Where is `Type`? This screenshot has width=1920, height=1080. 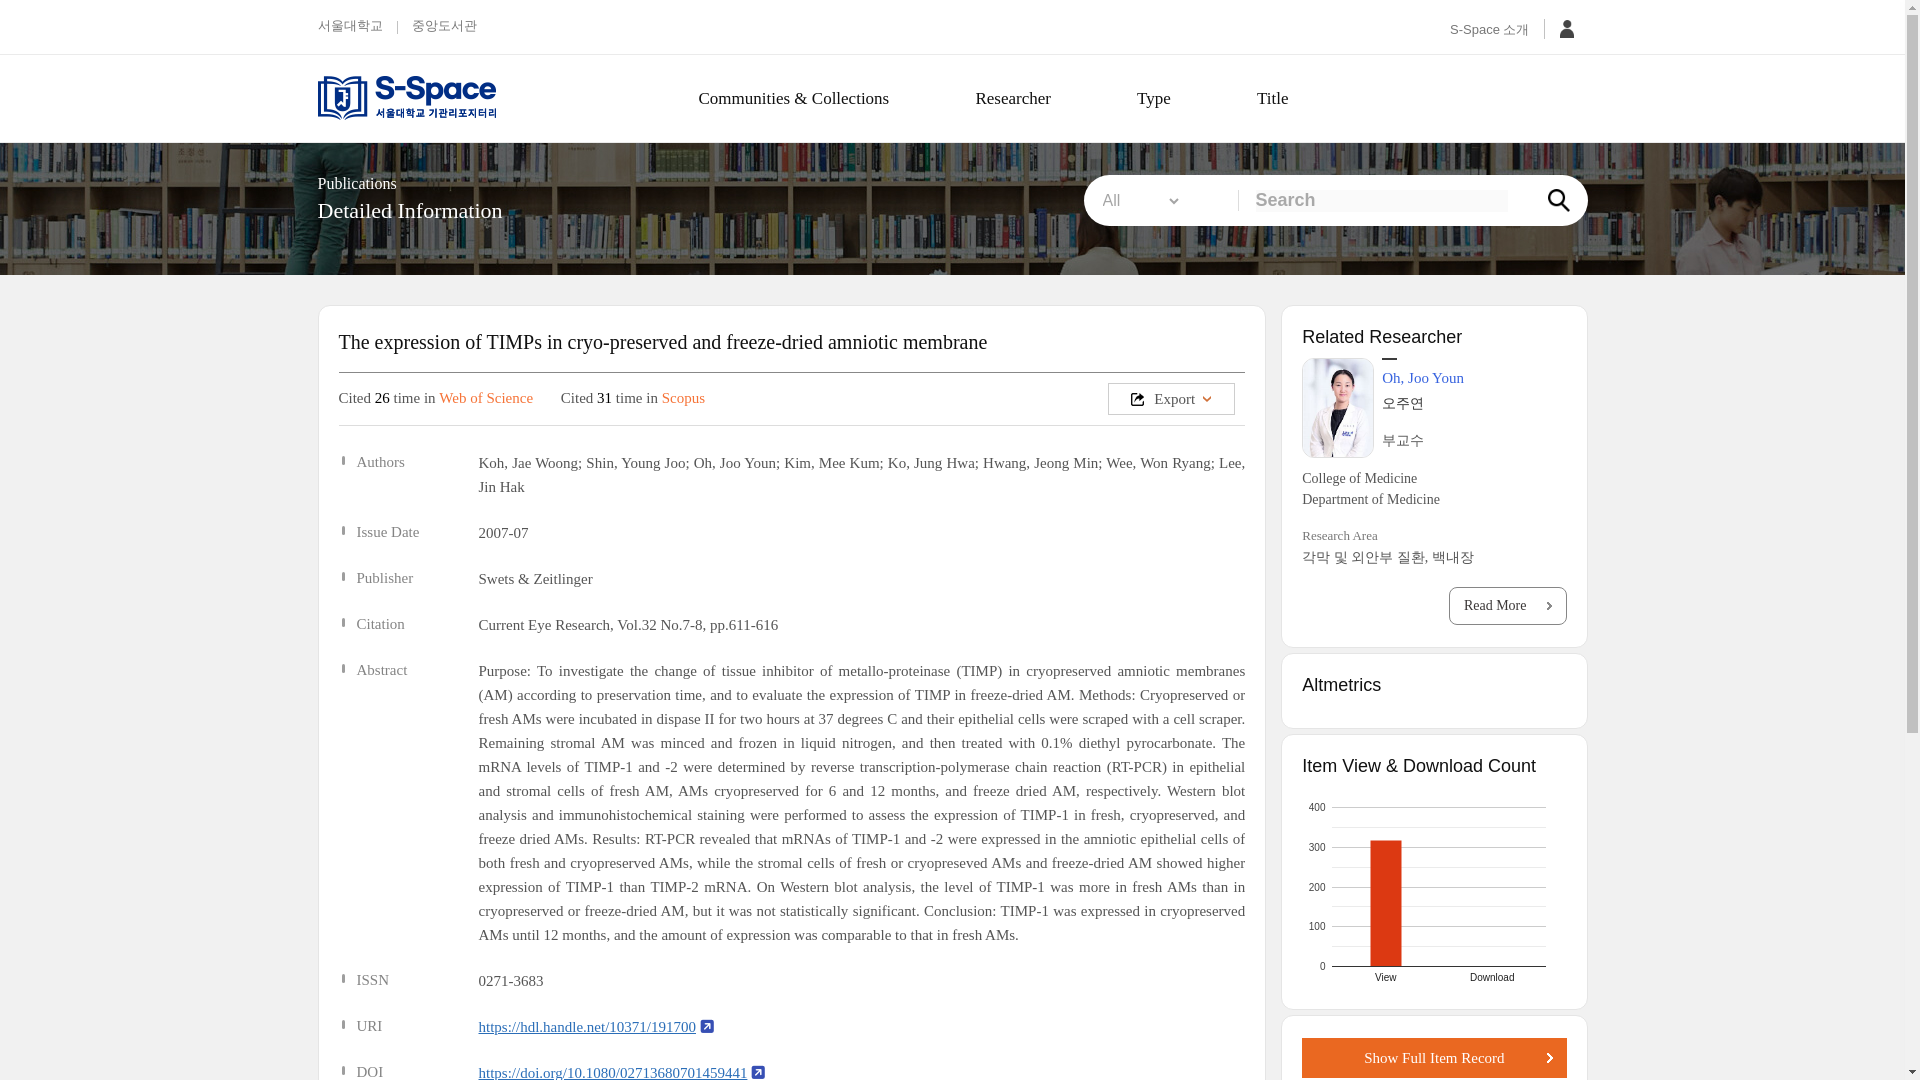 Type is located at coordinates (1154, 98).